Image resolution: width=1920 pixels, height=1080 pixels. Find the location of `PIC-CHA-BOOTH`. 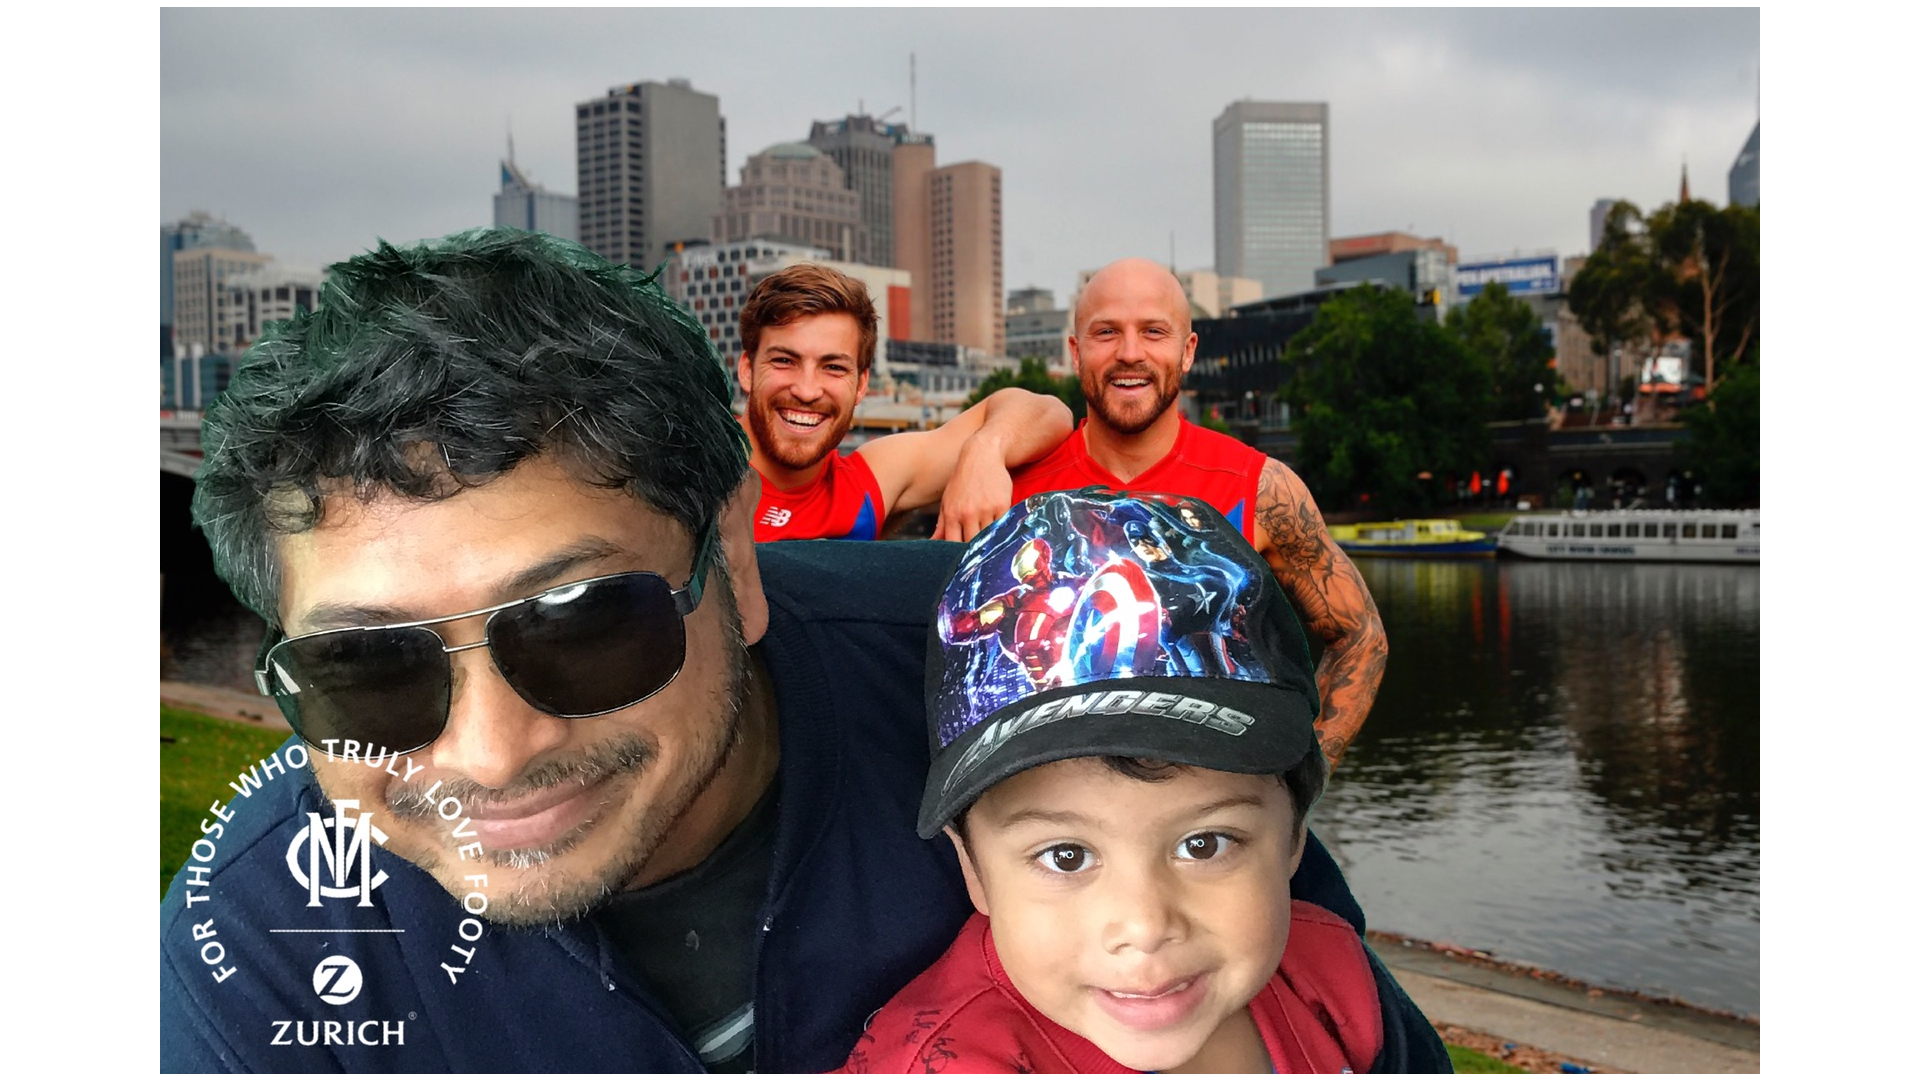

PIC-CHA-BOOTH is located at coordinates (1840, 48).